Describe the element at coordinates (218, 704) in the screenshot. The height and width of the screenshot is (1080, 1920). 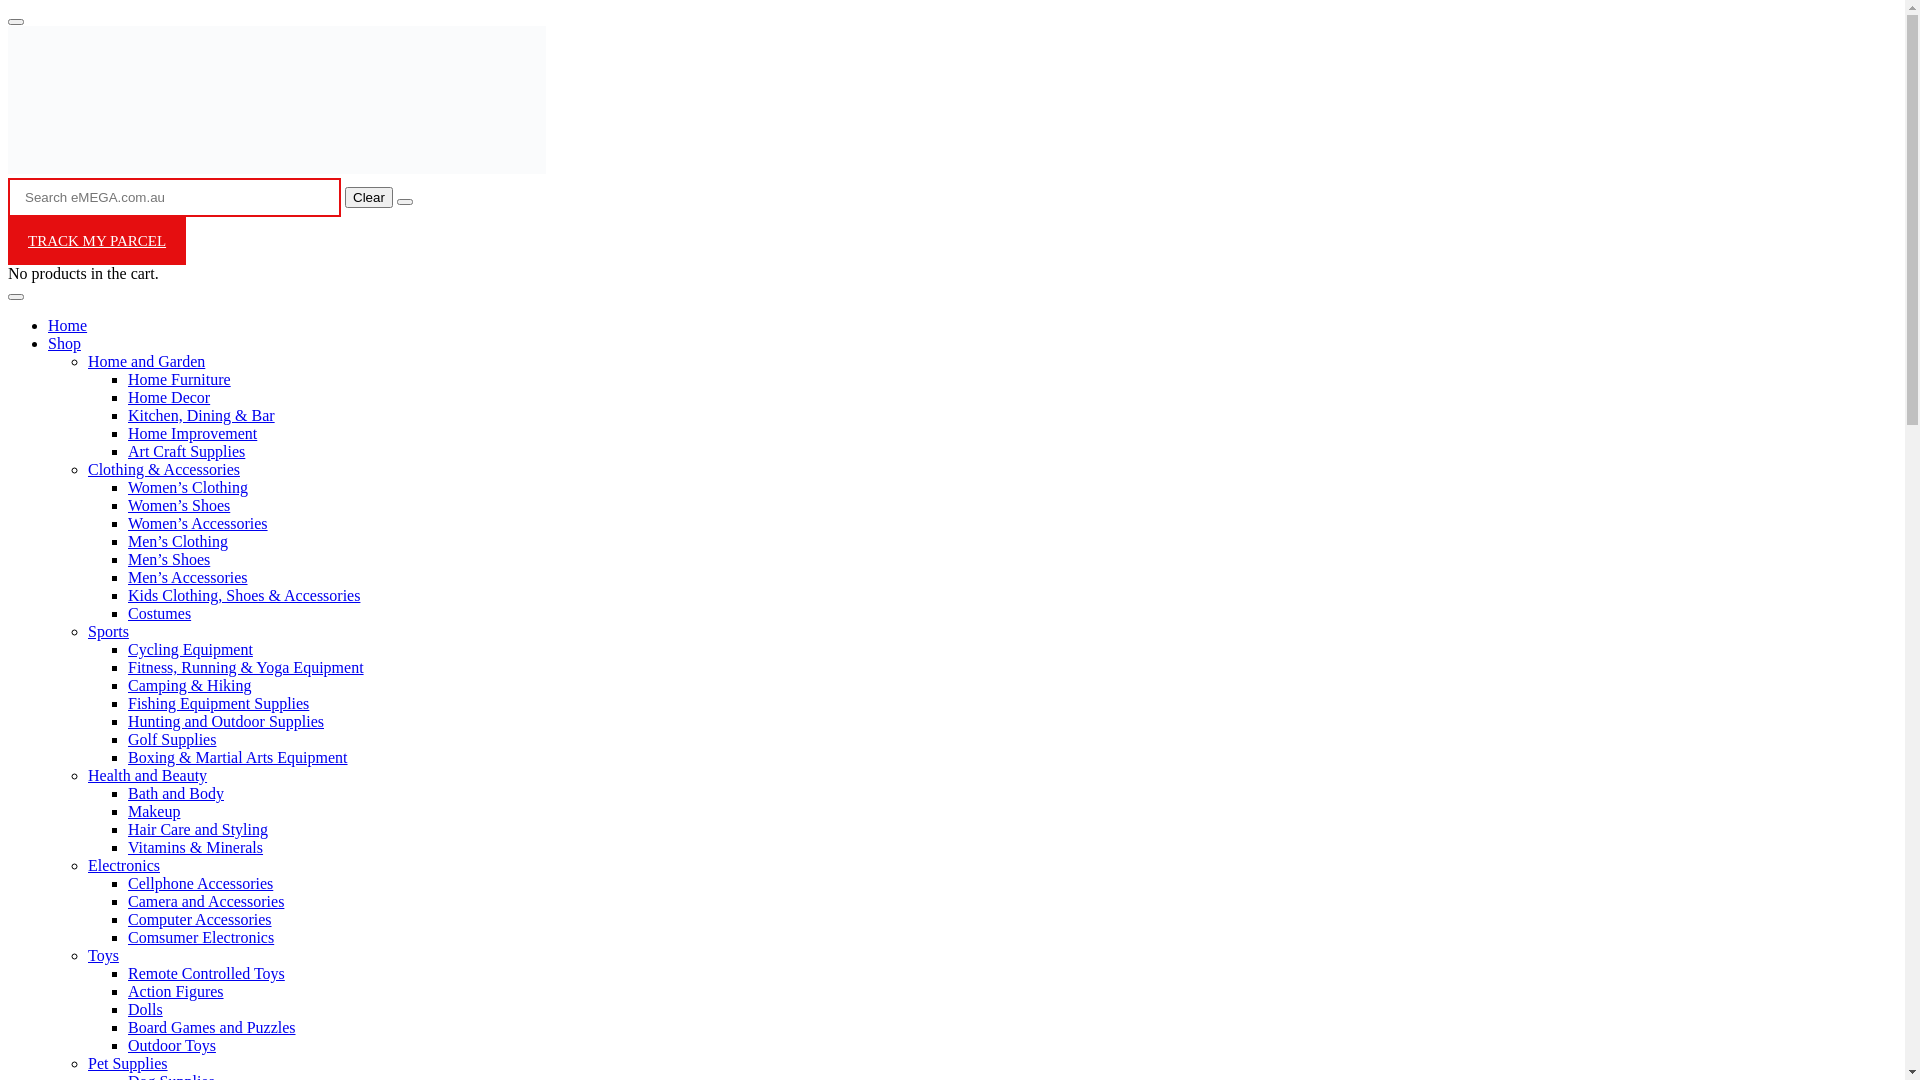
I see `Fishing Equipment Supplies` at that location.